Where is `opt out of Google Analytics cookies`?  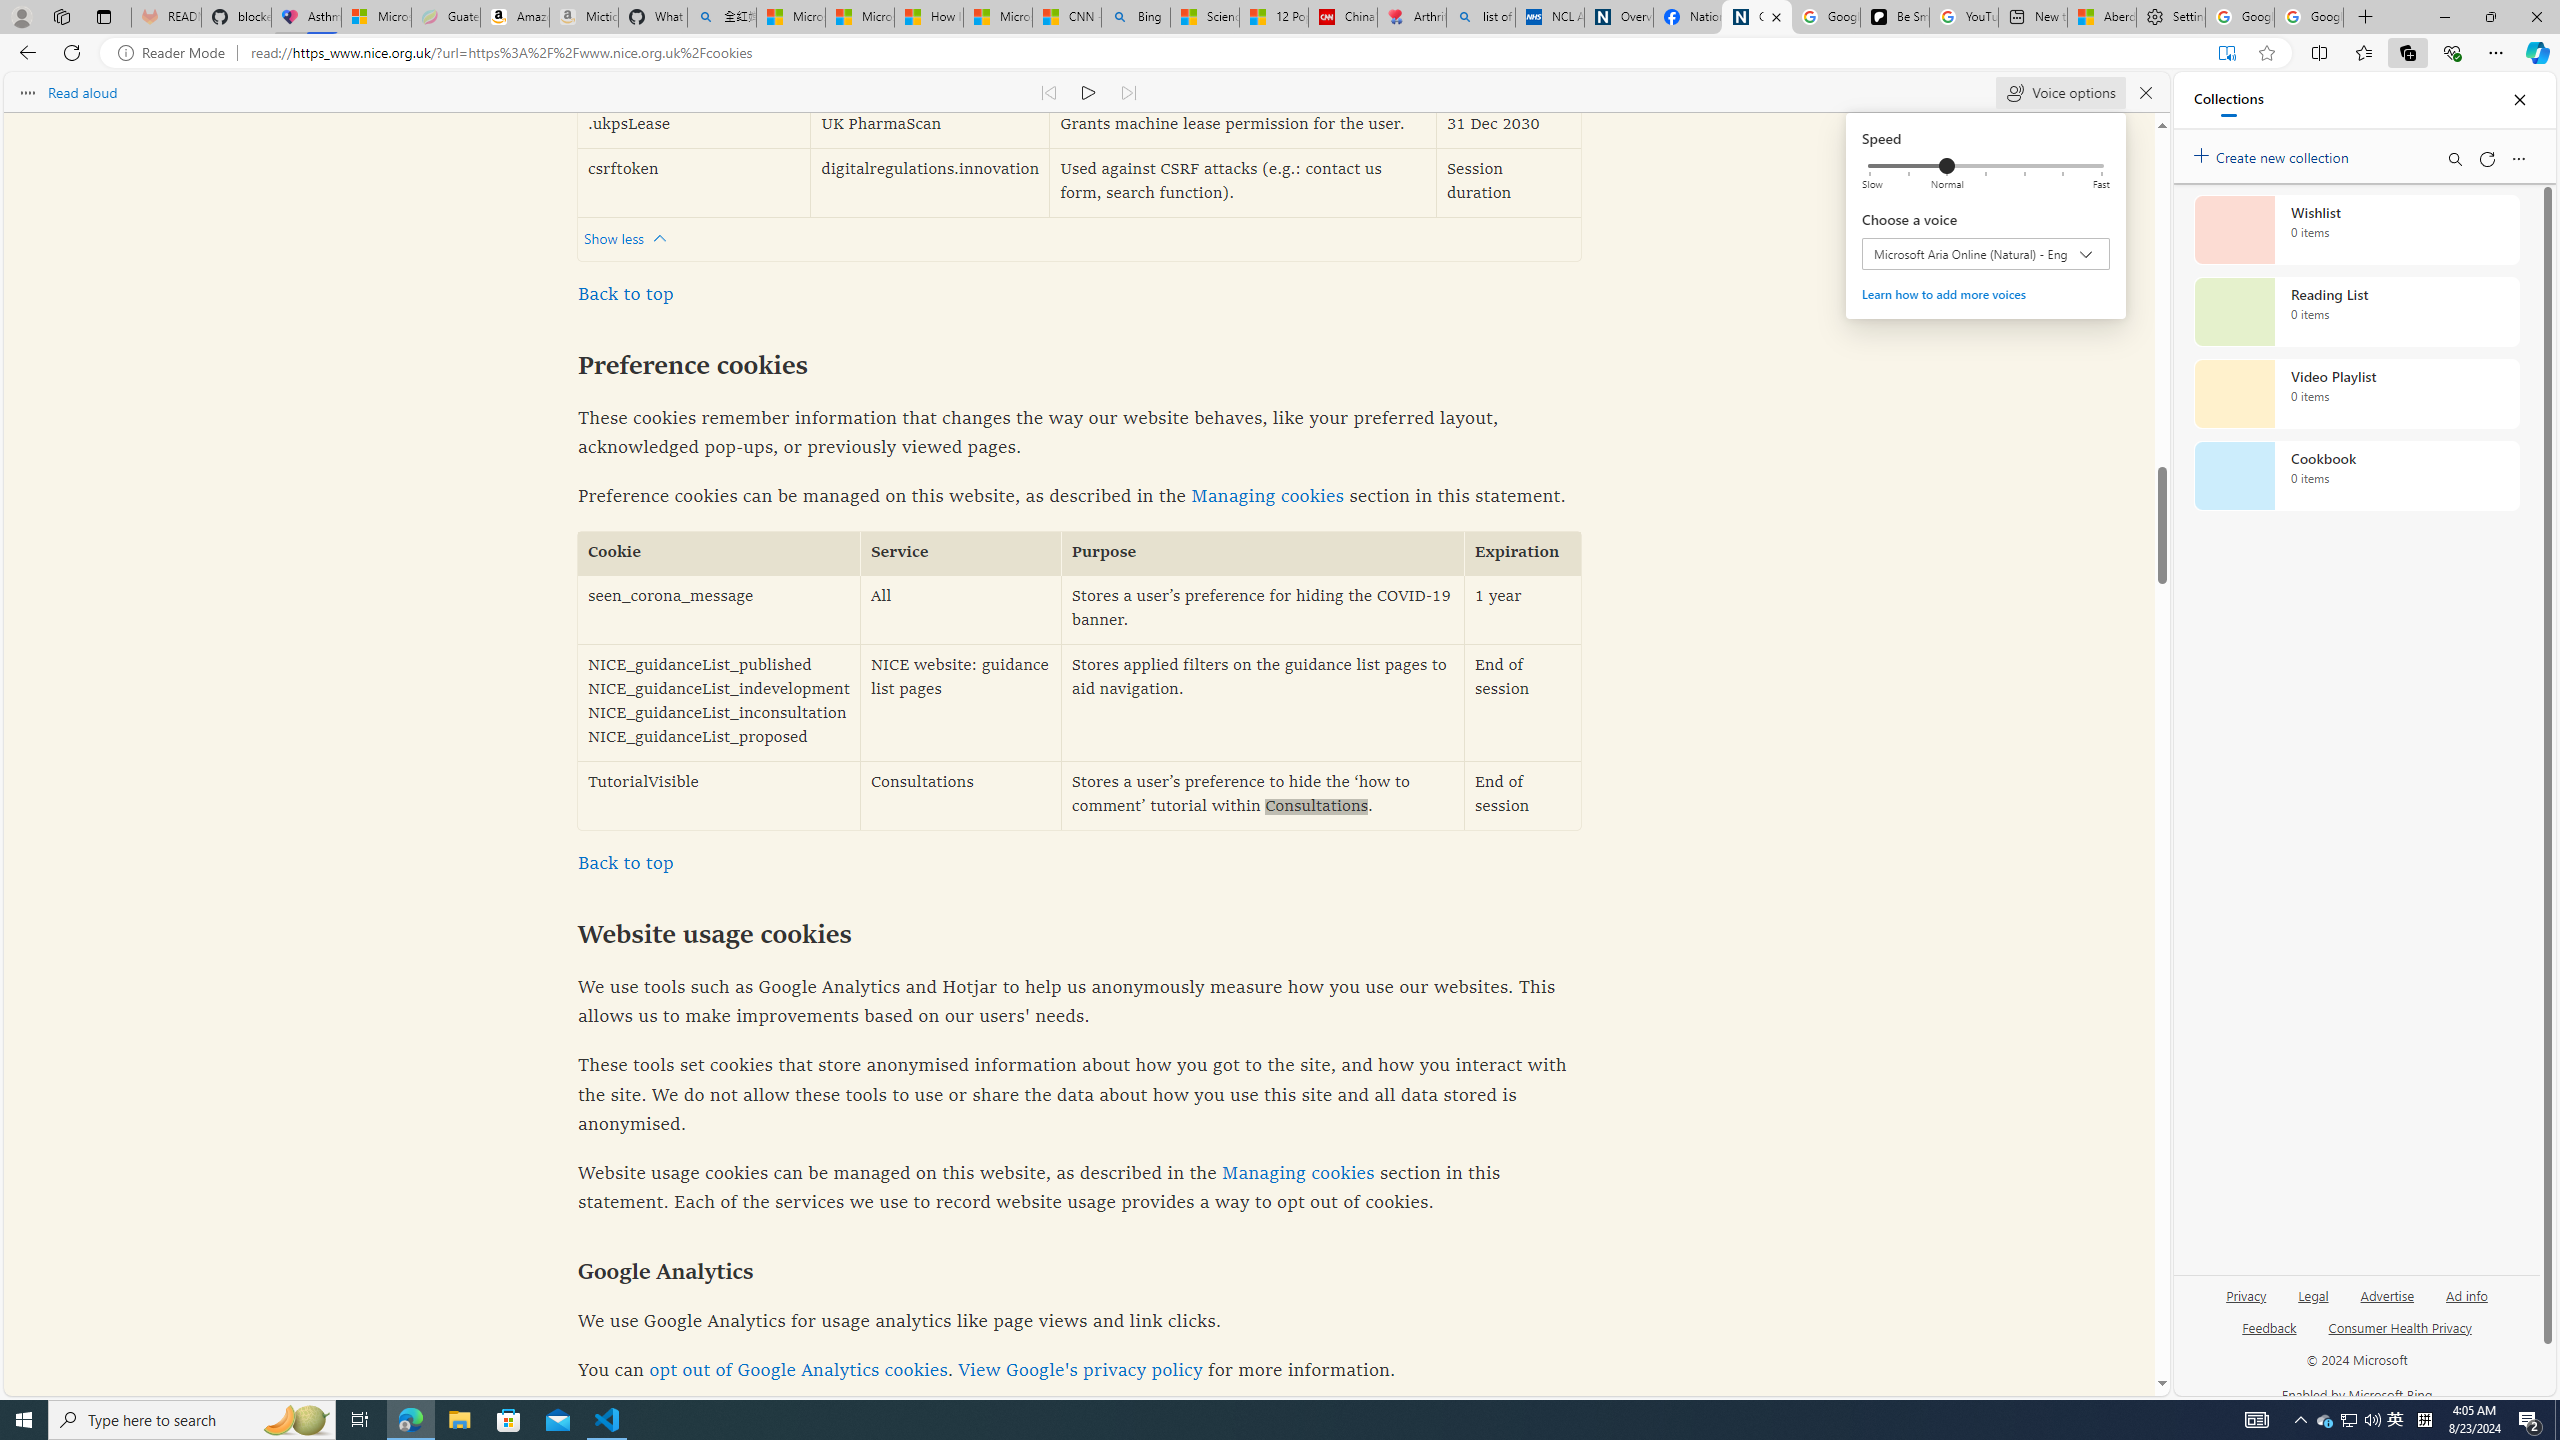 opt out of Google Analytics cookies is located at coordinates (798, 1371).